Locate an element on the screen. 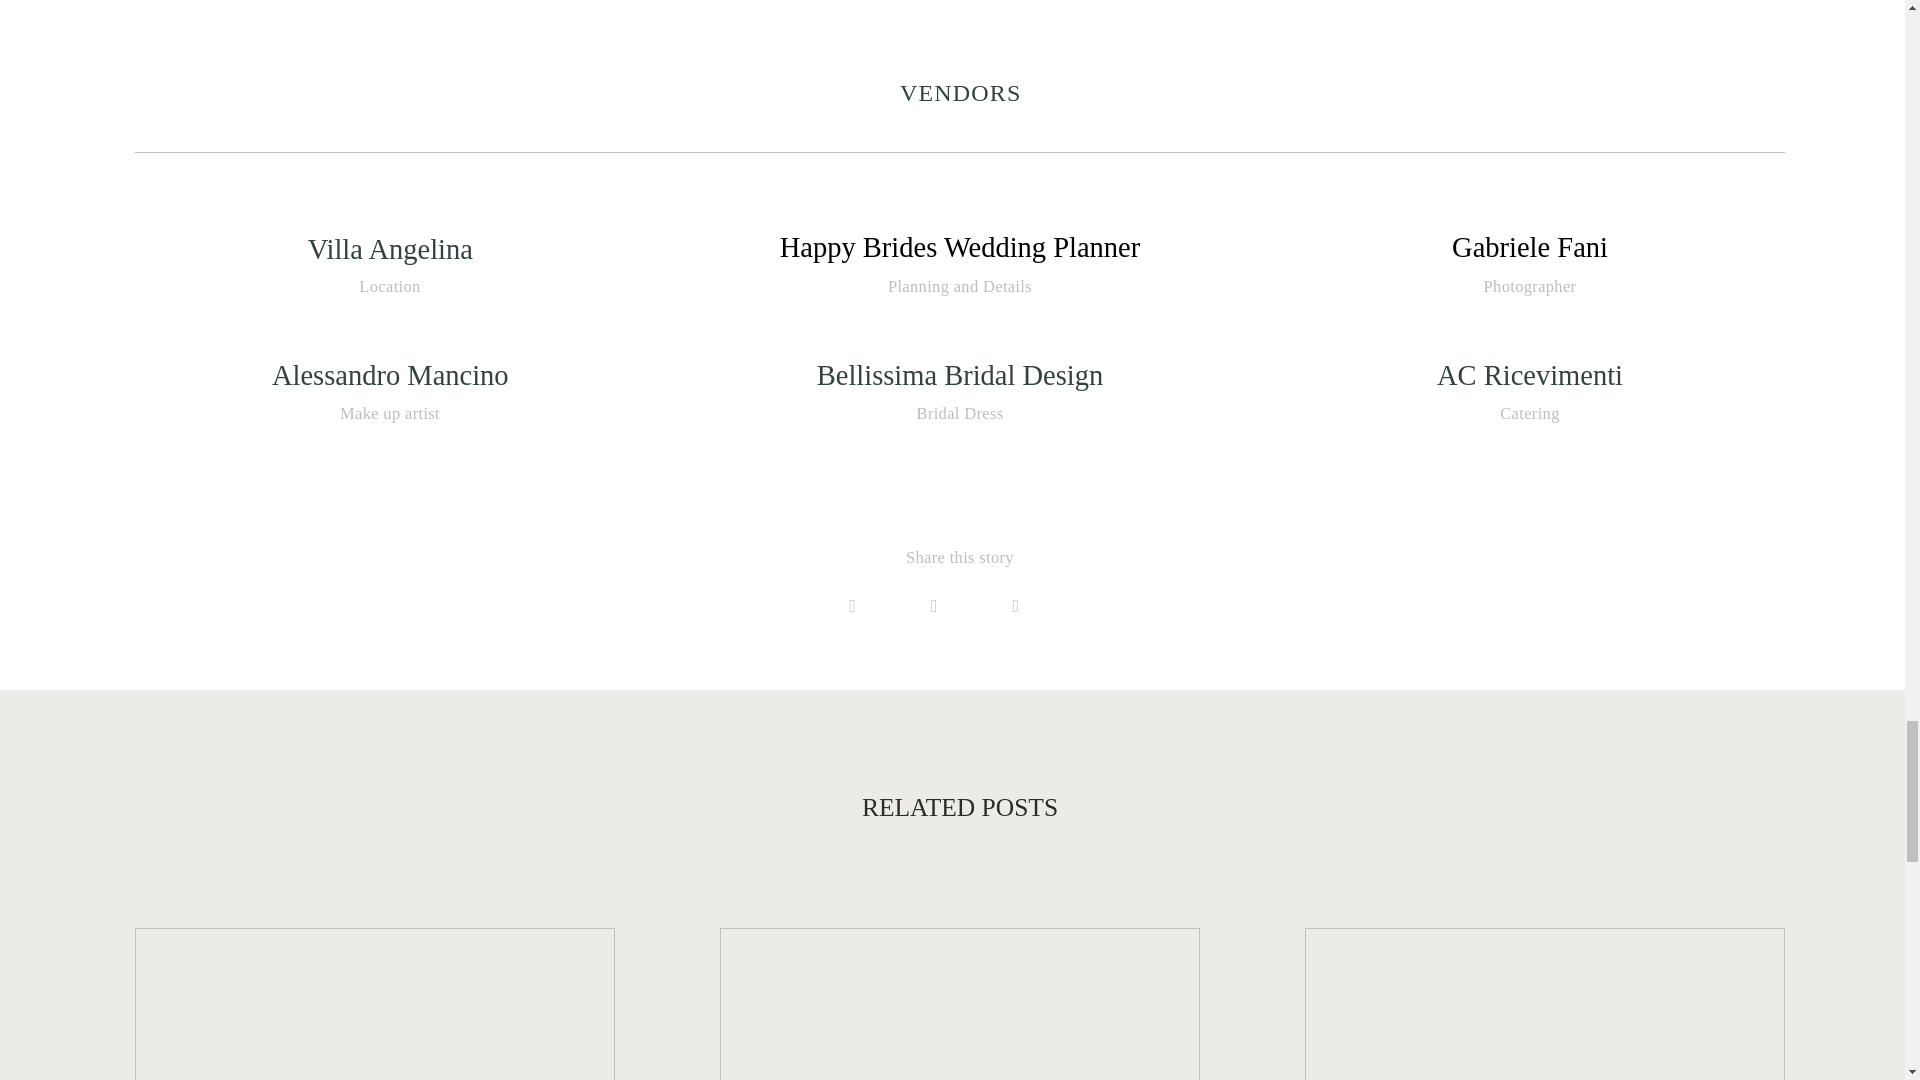 The width and height of the screenshot is (1920, 1080). Gabriele Fani is located at coordinates (1530, 248).